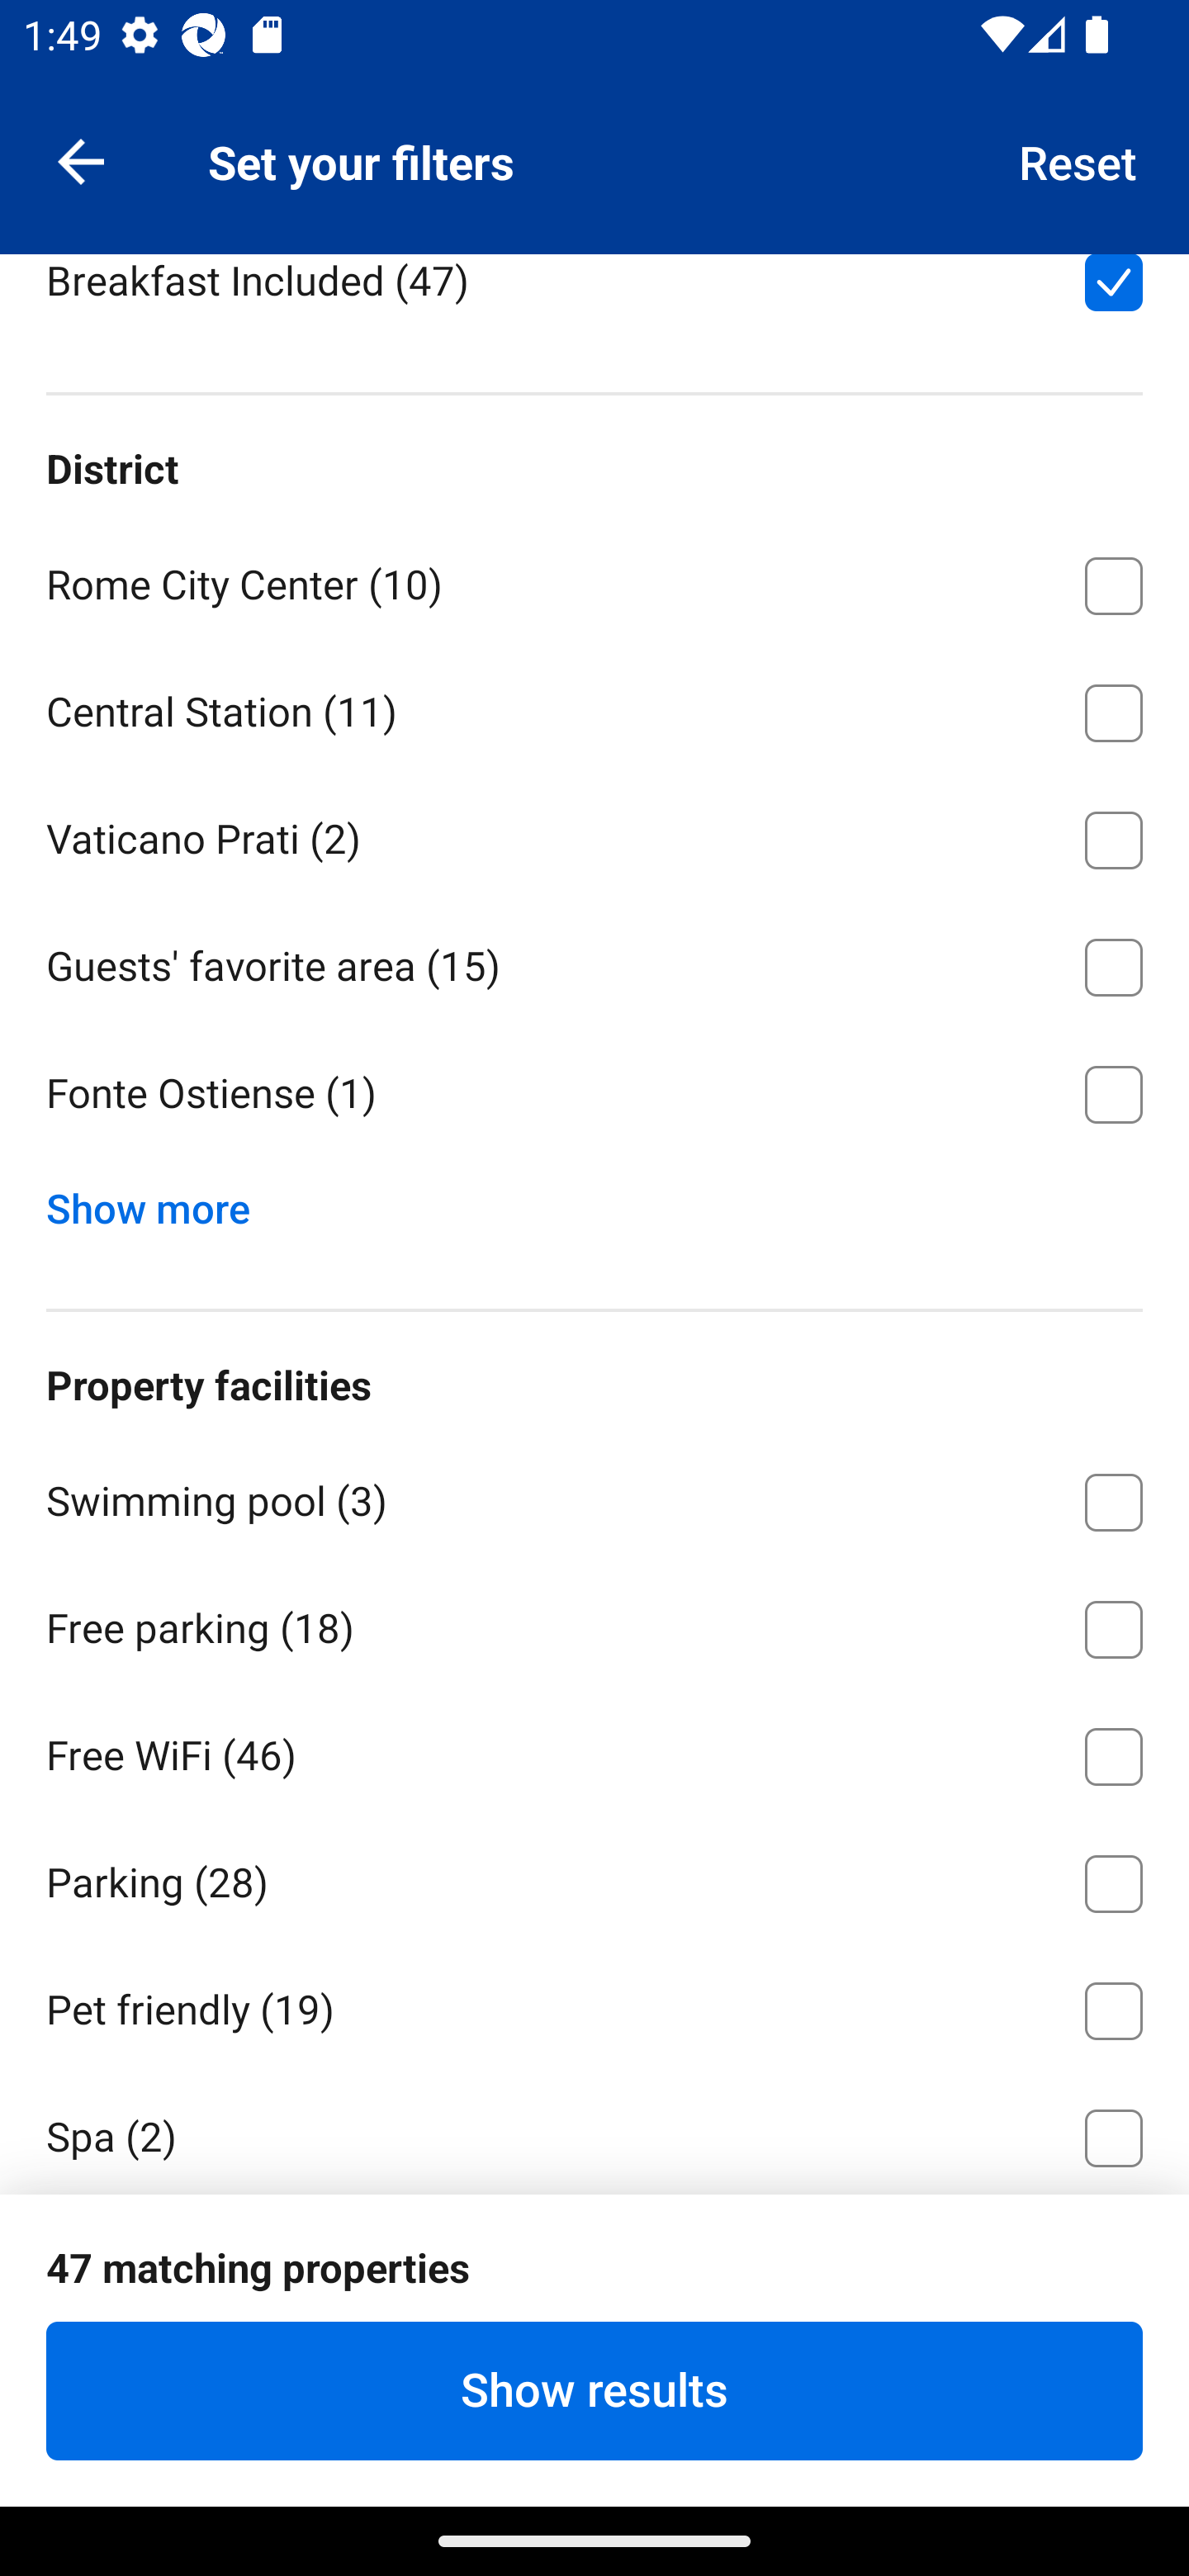 This screenshot has height=2576, width=1189. I want to click on Show results, so click(594, 2390).